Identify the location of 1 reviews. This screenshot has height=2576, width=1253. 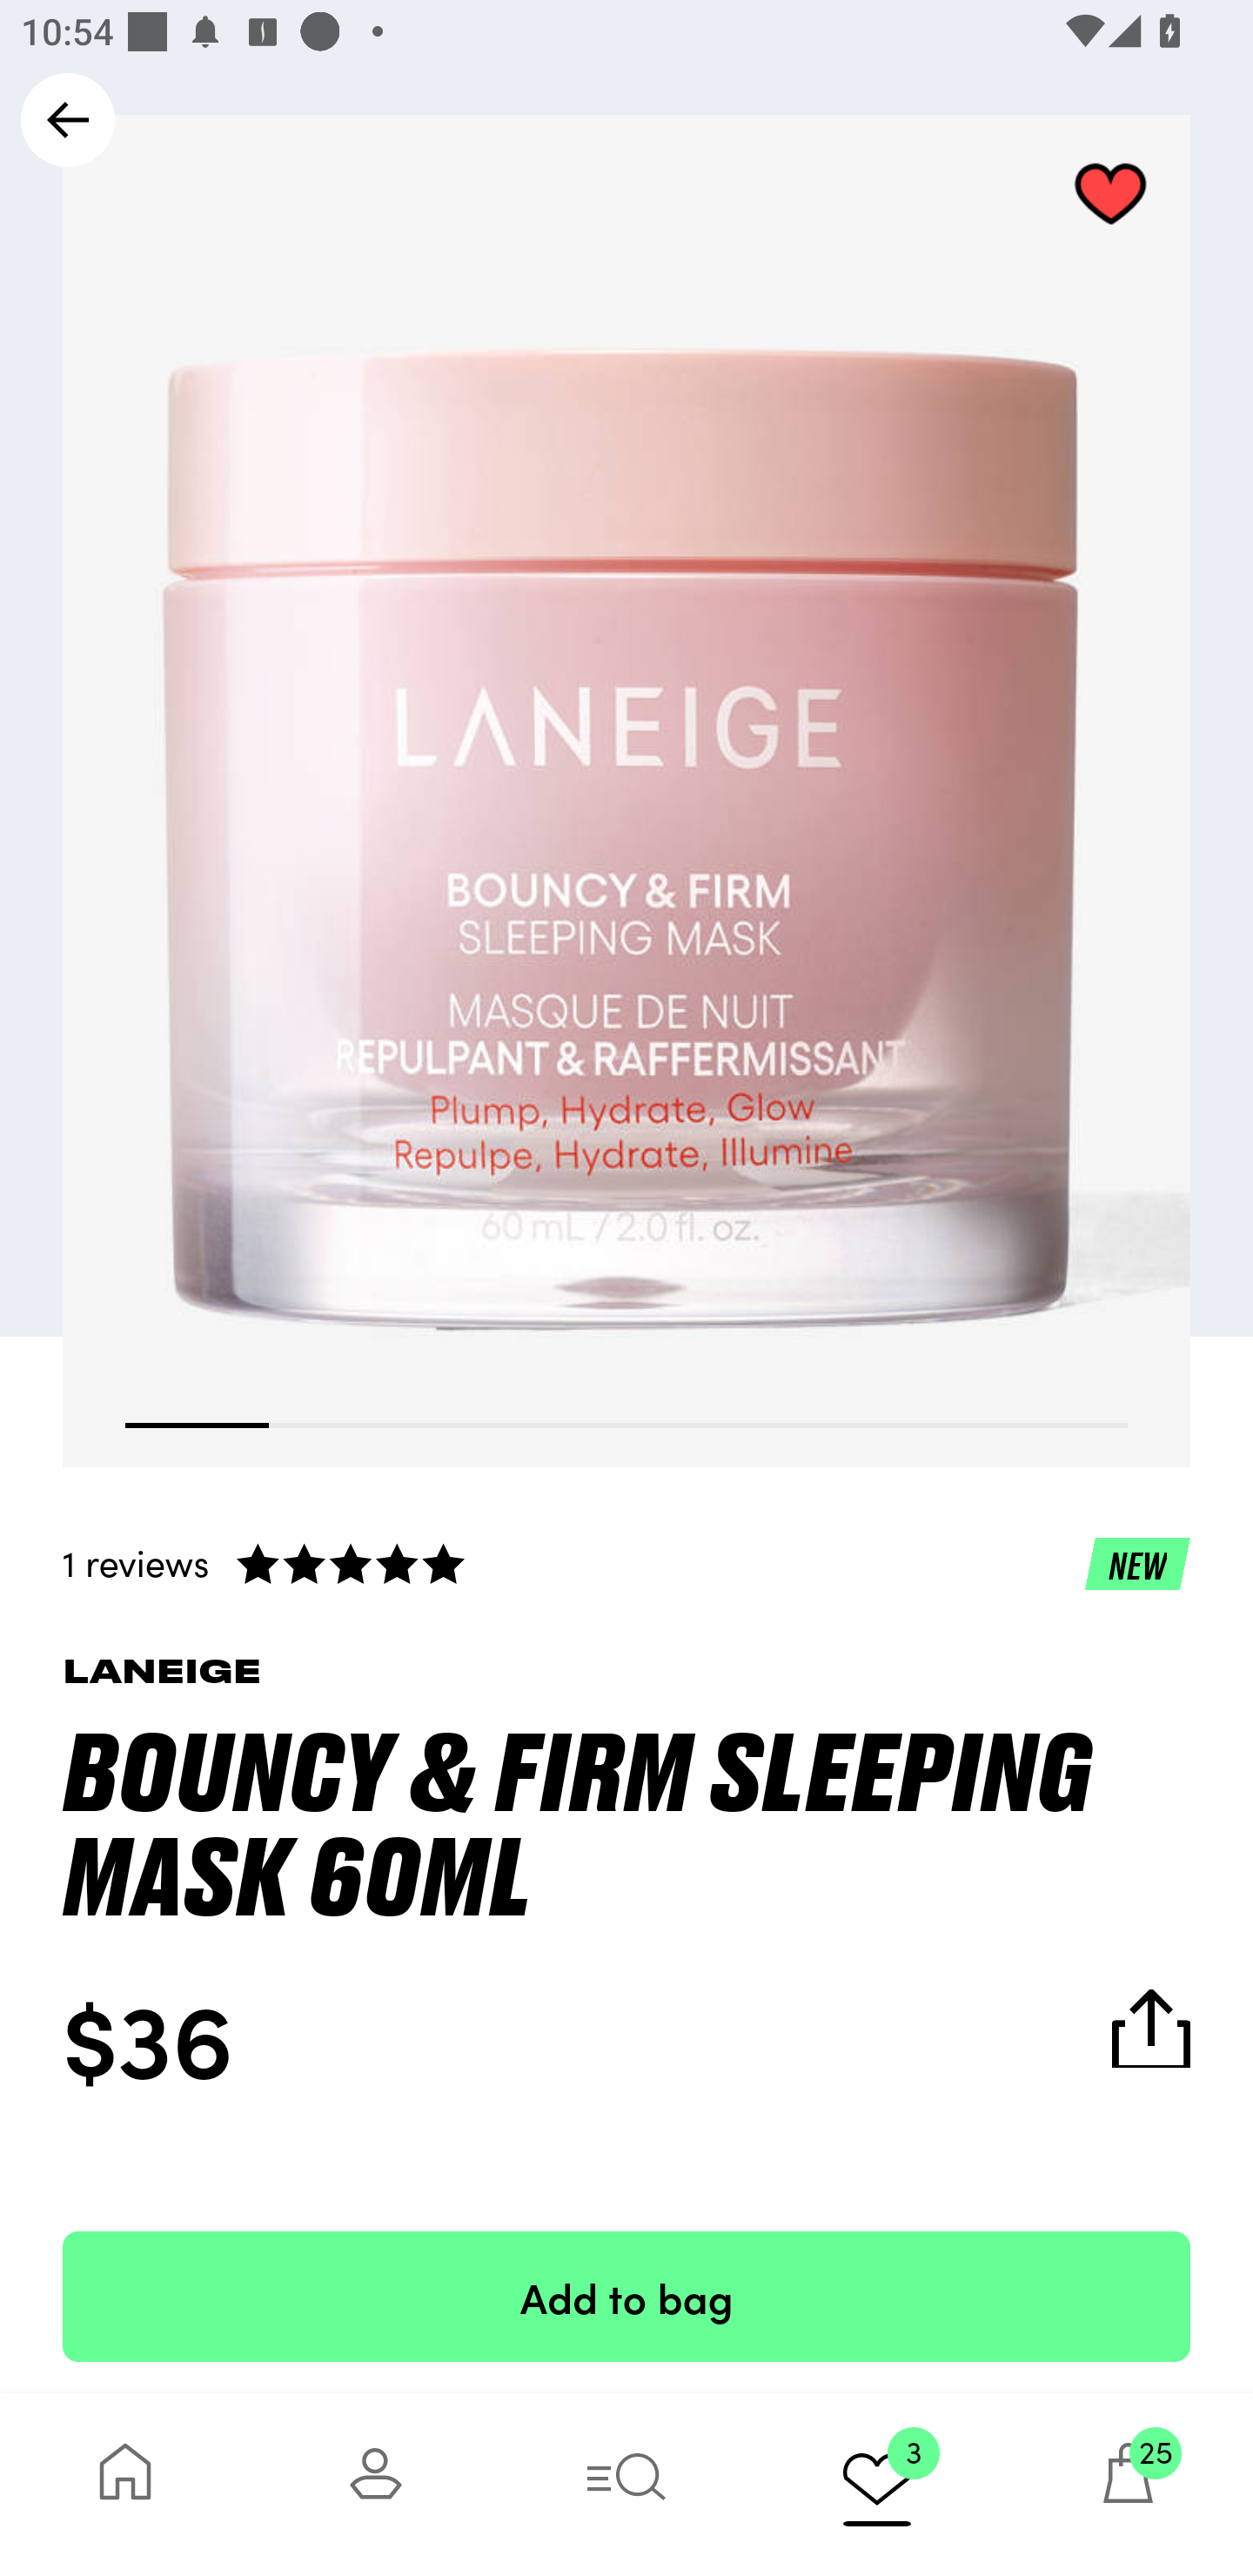
(626, 1562).